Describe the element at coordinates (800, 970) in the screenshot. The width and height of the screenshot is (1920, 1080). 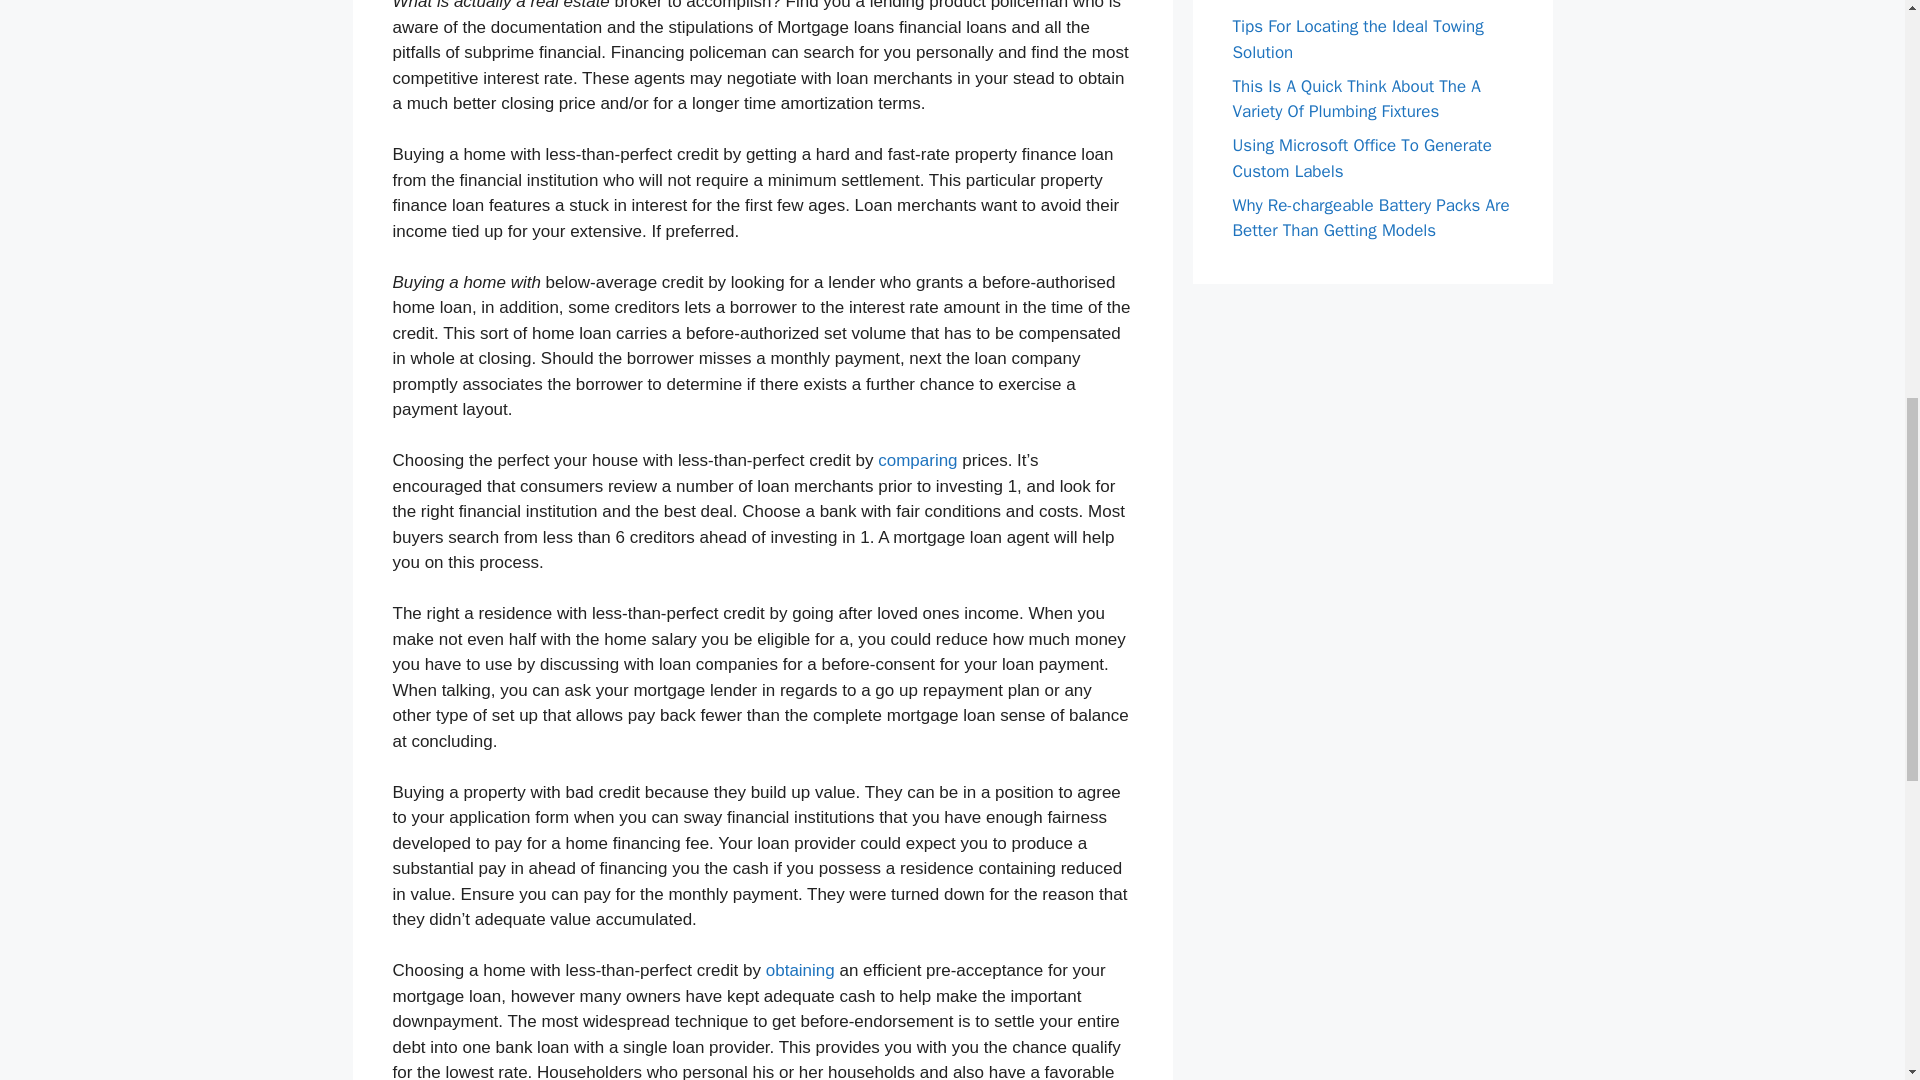
I see `obtaining` at that location.